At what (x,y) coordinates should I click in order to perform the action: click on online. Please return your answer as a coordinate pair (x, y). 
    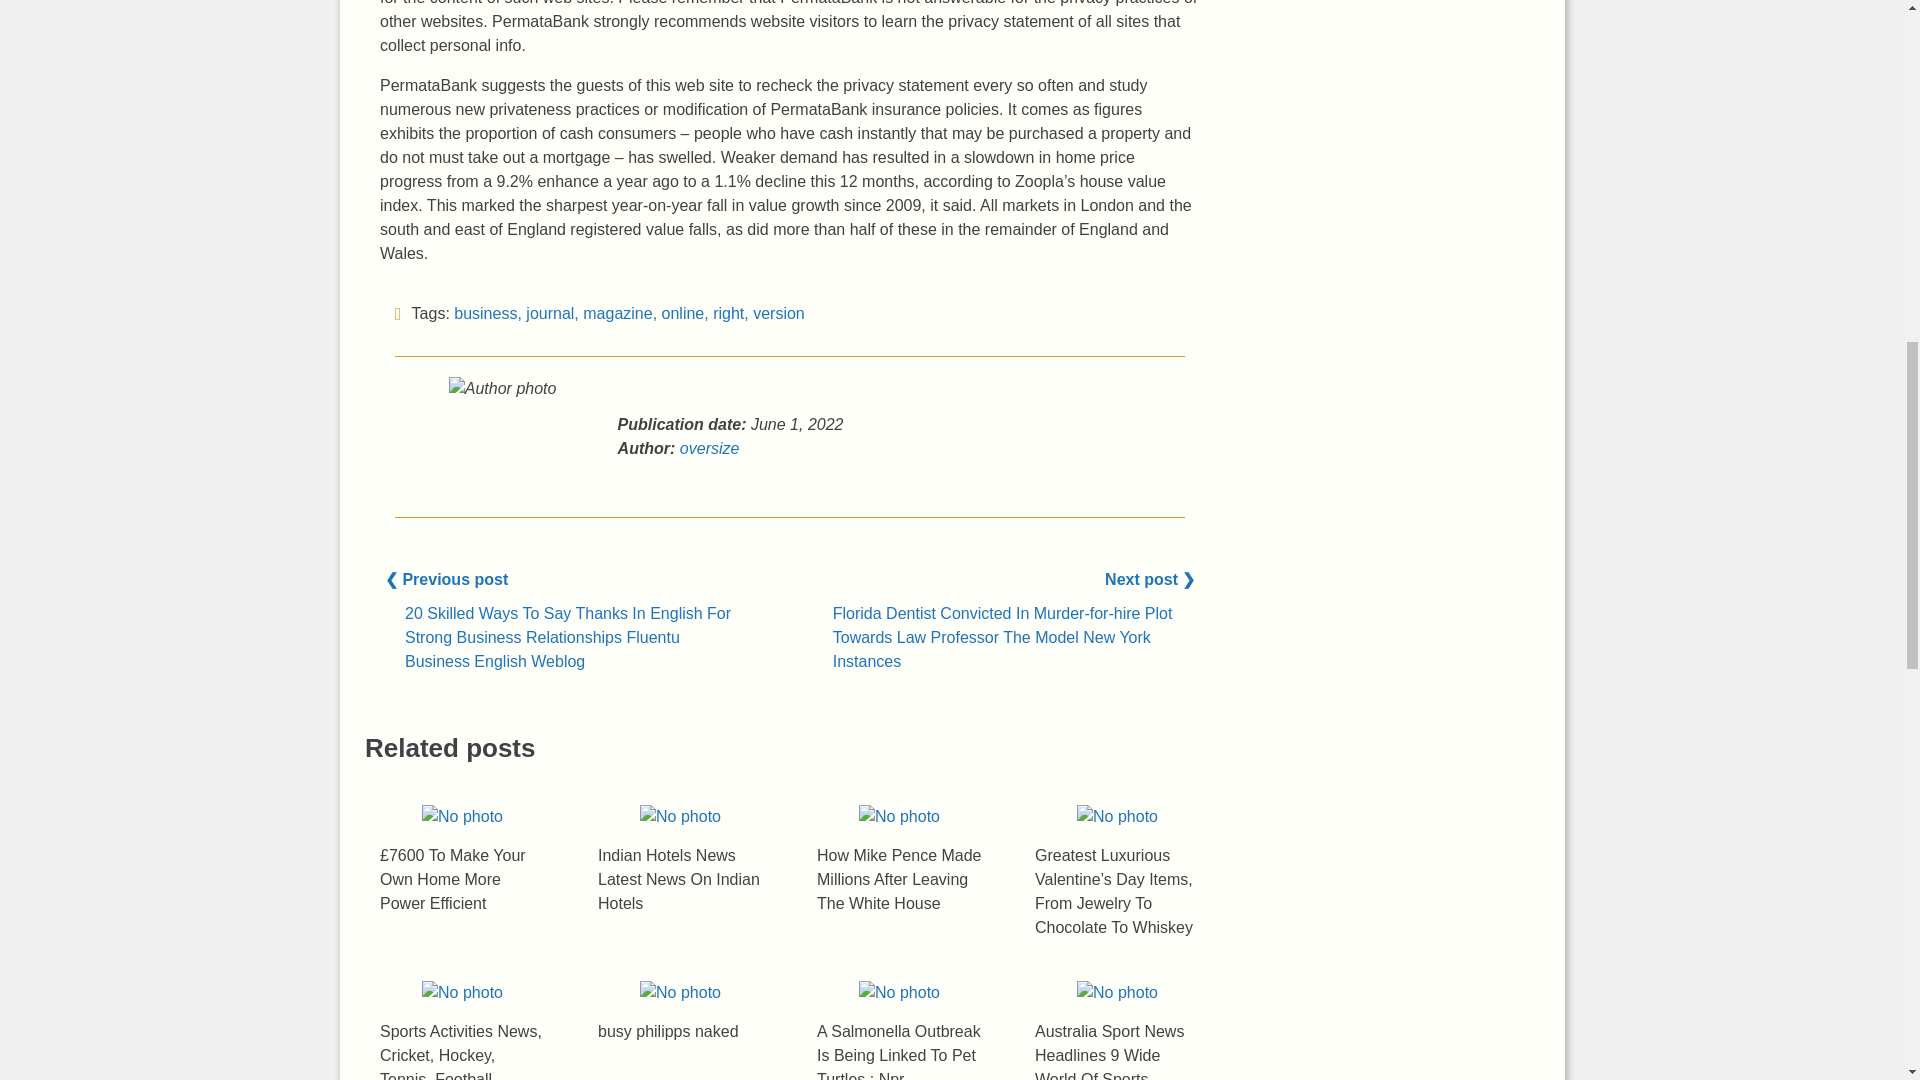
    Looking at the image, I should click on (683, 312).